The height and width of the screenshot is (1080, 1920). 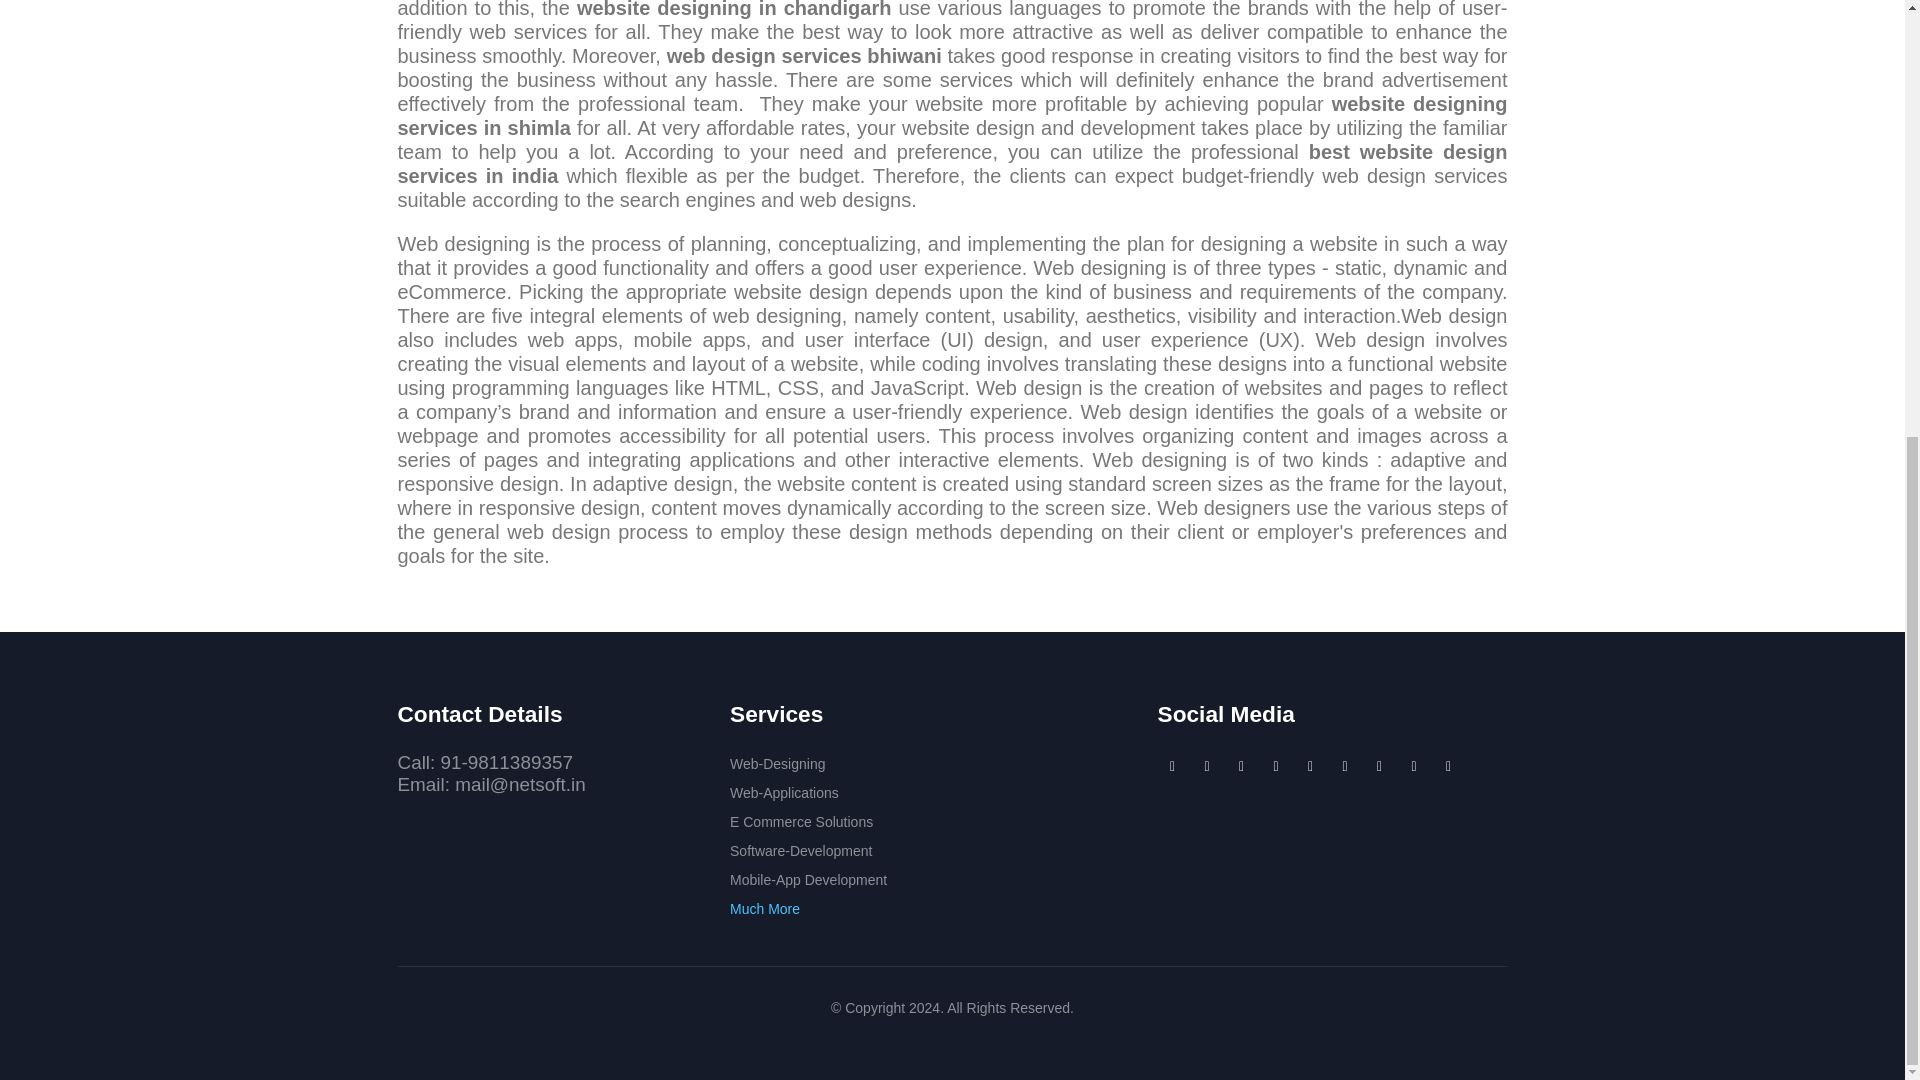 I want to click on Facebook, so click(x=1206, y=765).